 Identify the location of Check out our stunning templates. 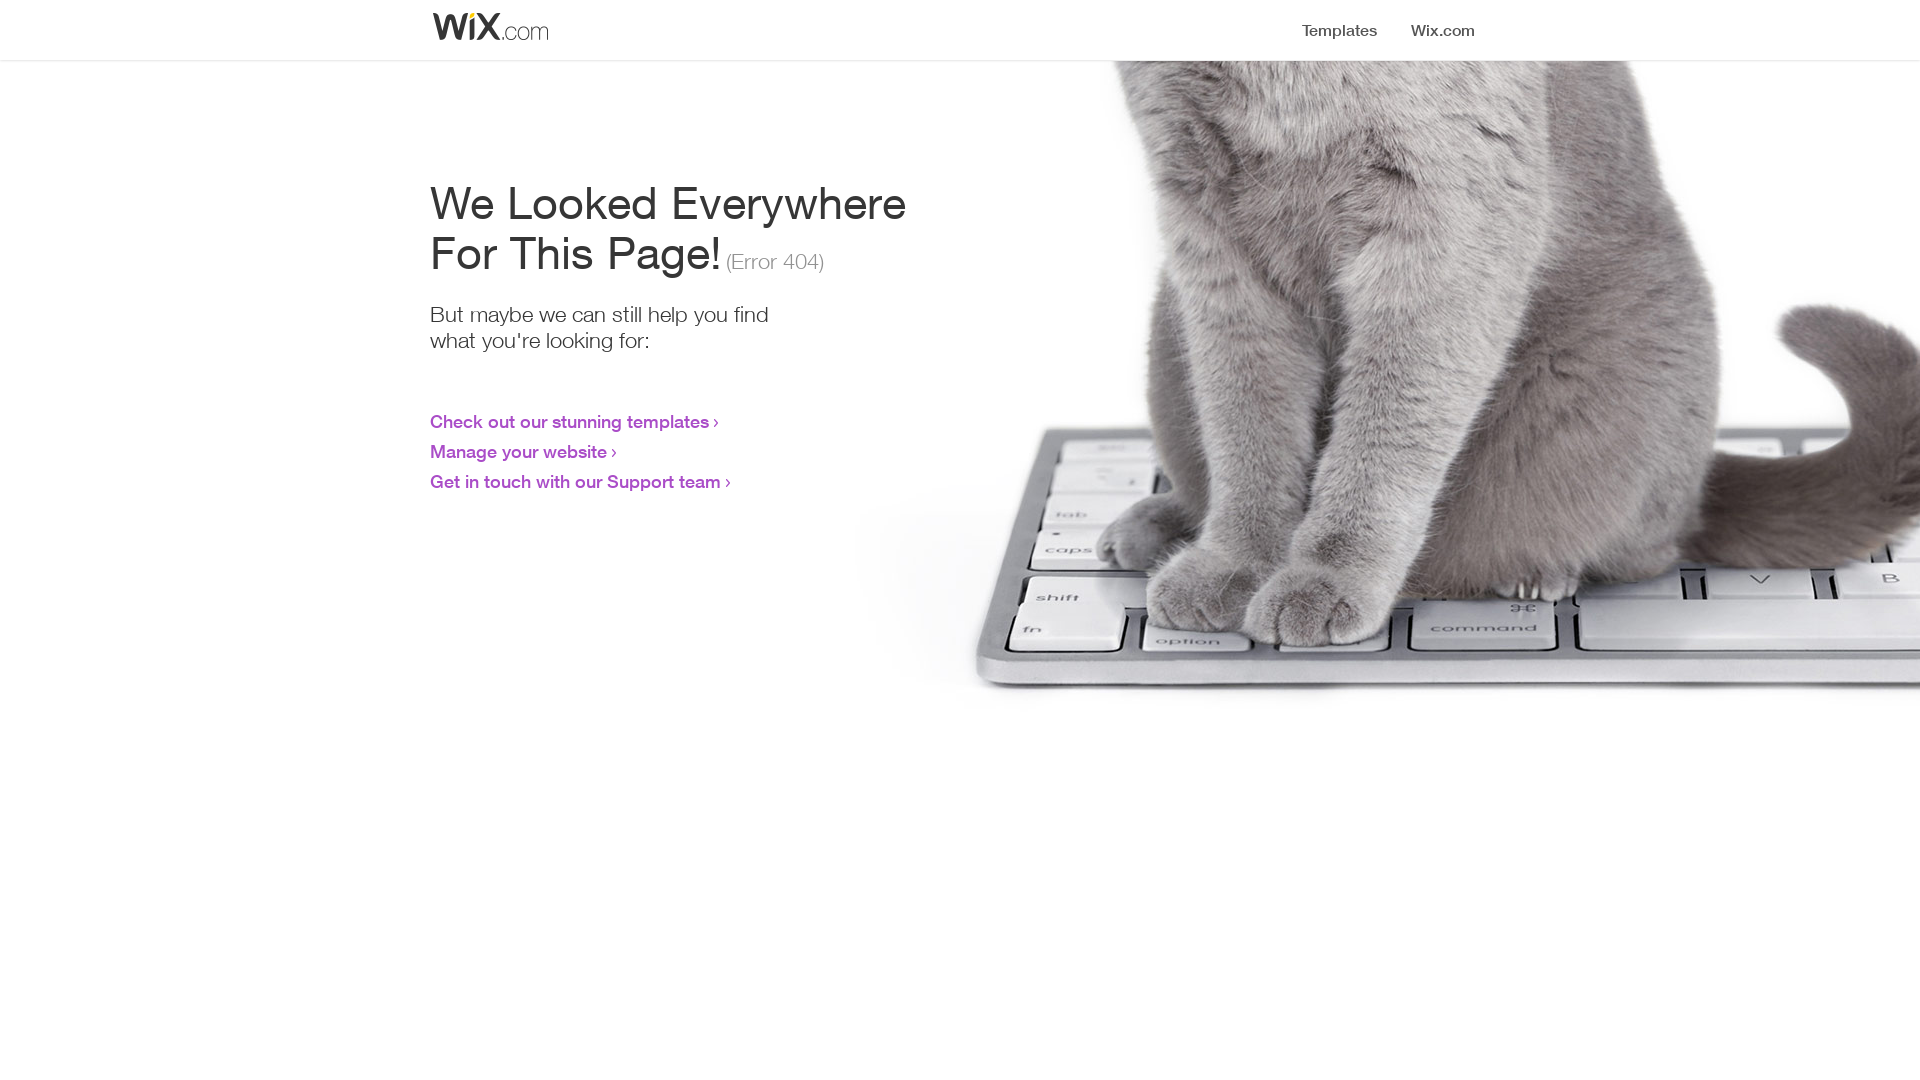
(570, 421).